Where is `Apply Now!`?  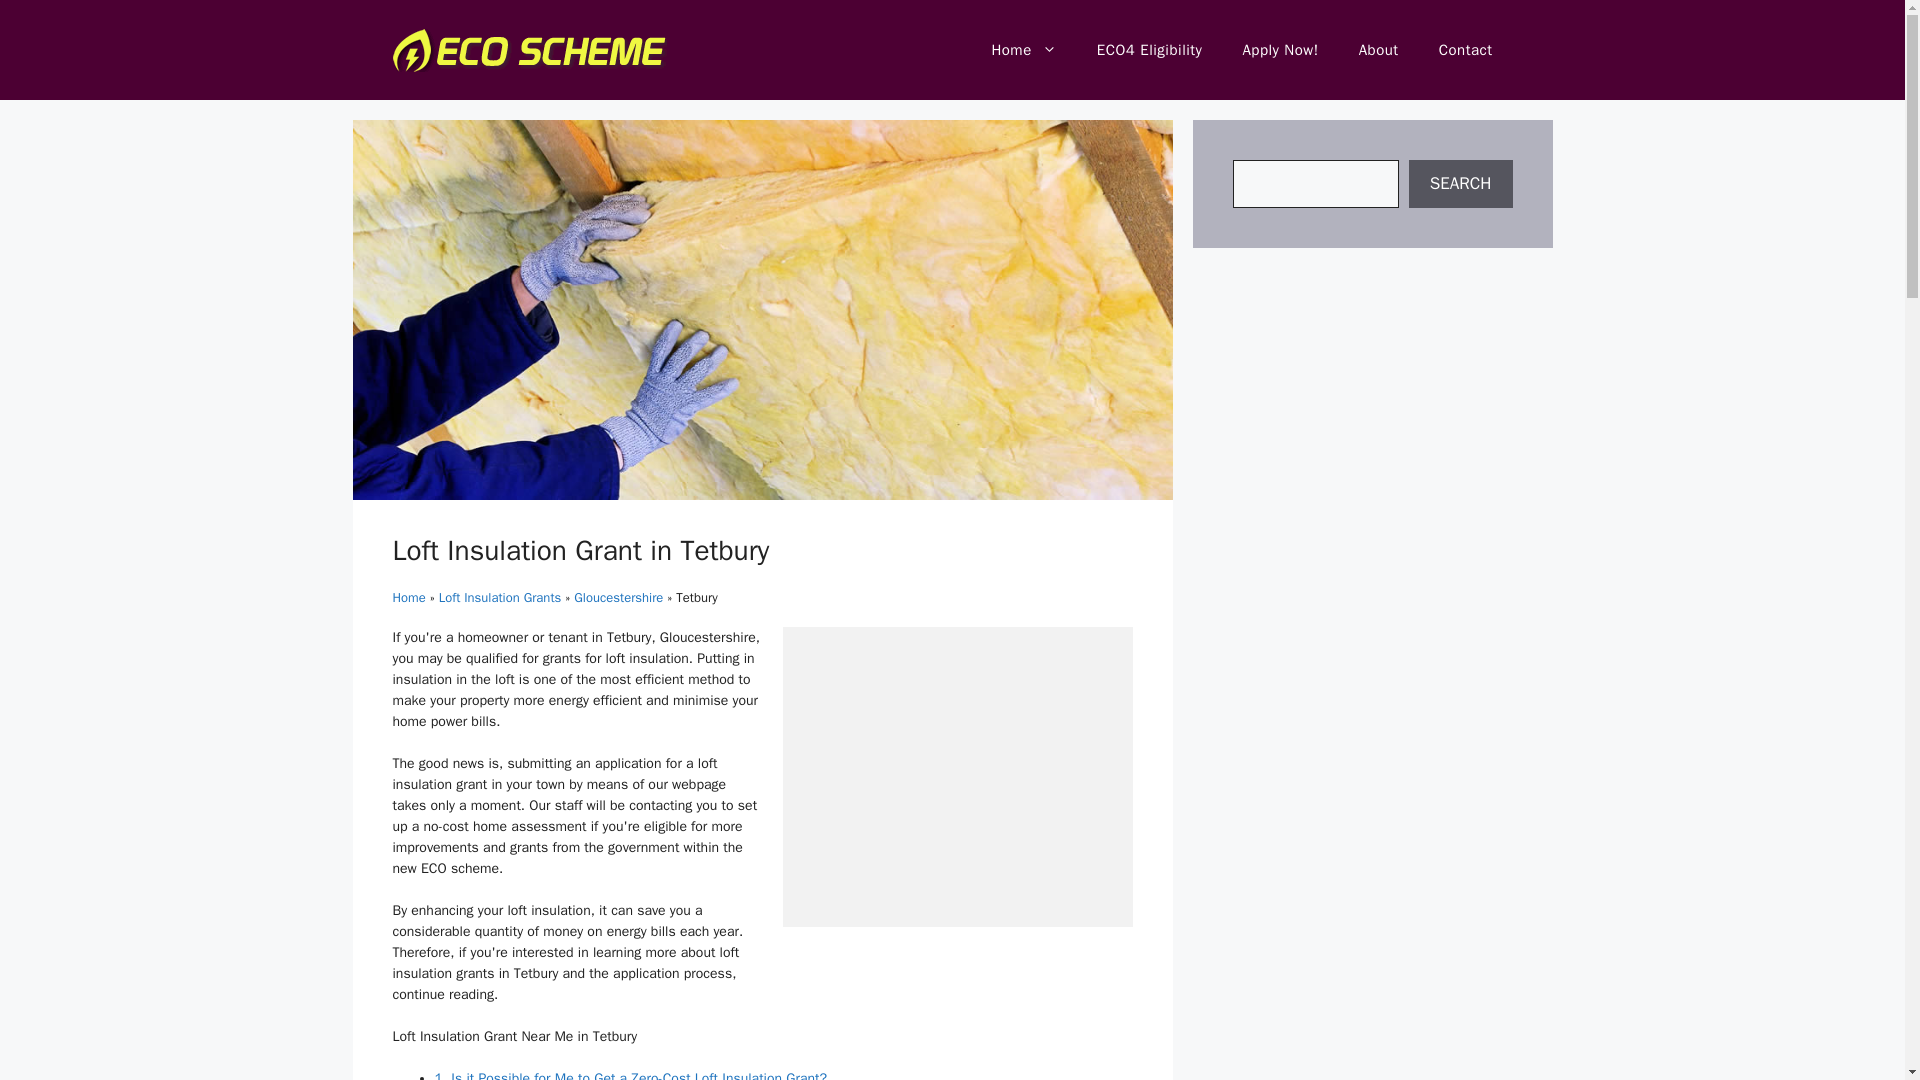 Apply Now! is located at coordinates (1280, 50).